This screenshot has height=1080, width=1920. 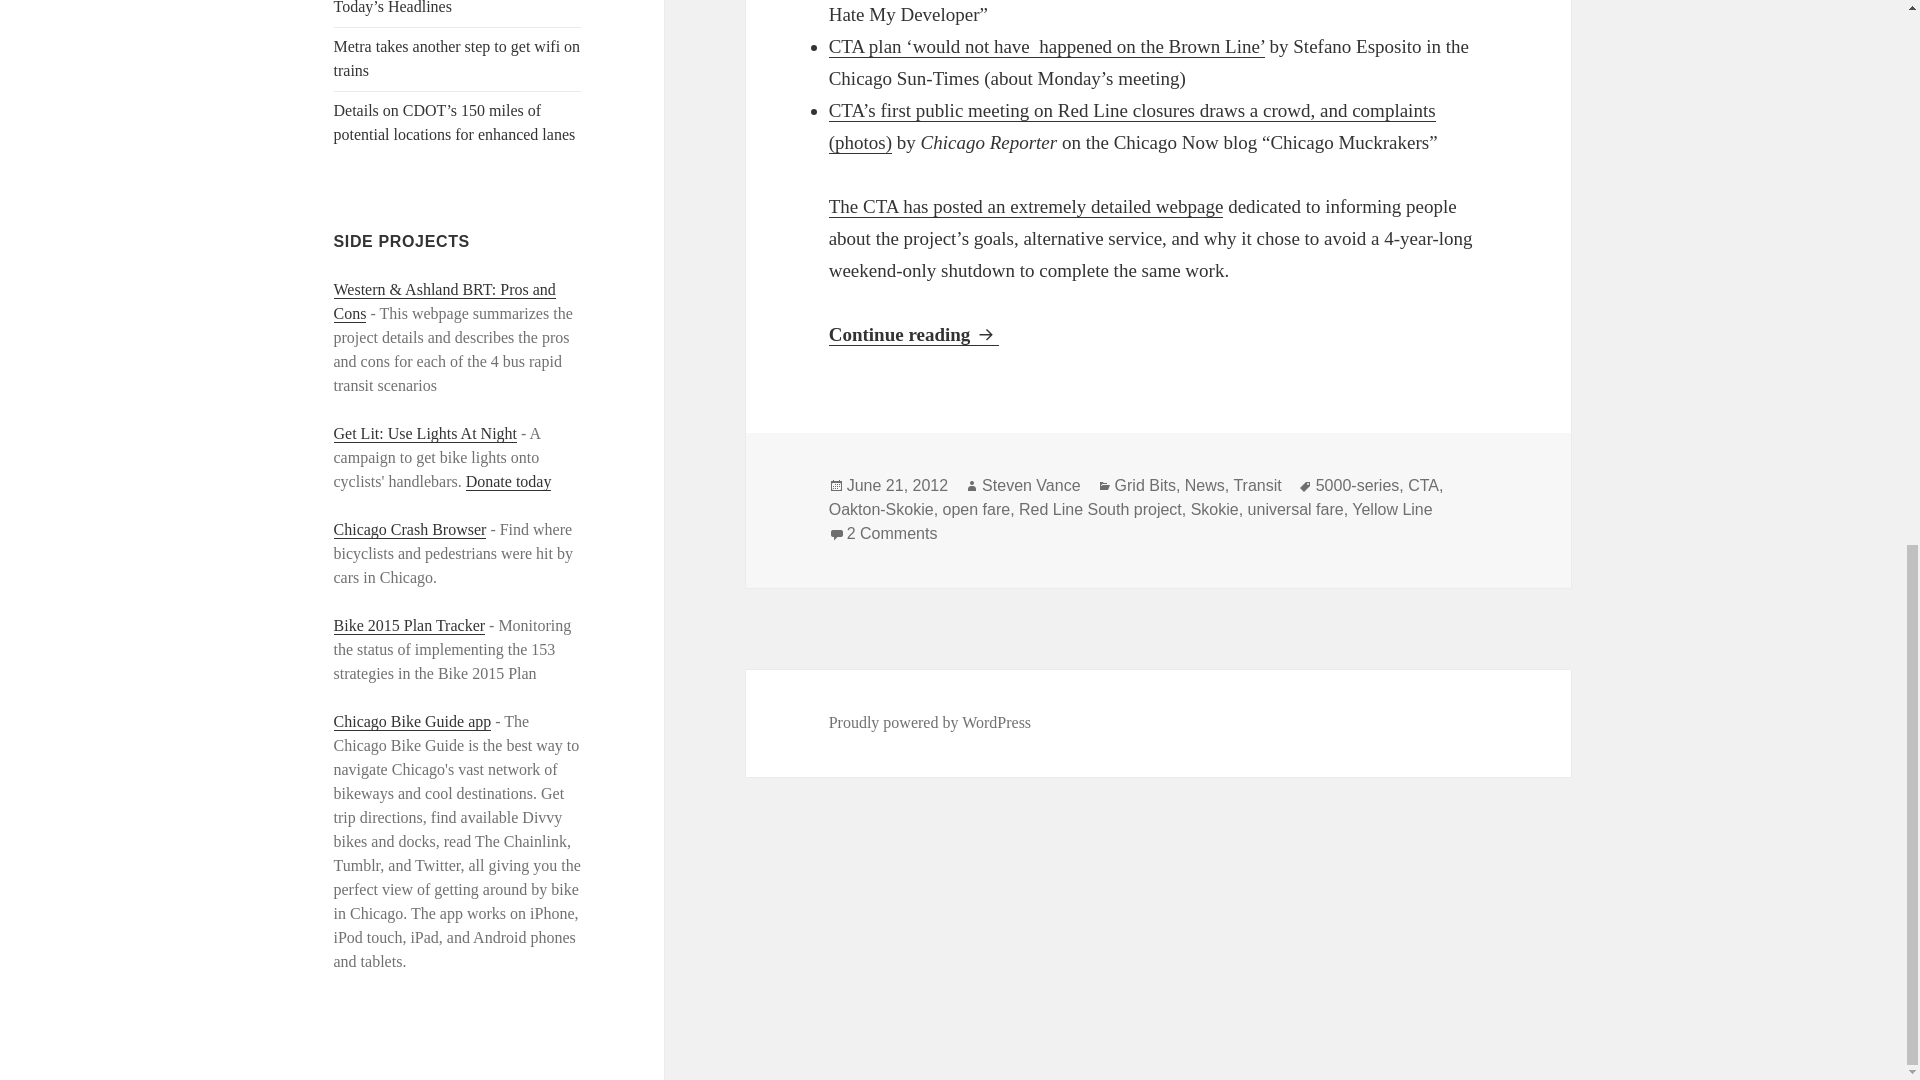 What do you see at coordinates (976, 510) in the screenshot?
I see `open fare` at bounding box center [976, 510].